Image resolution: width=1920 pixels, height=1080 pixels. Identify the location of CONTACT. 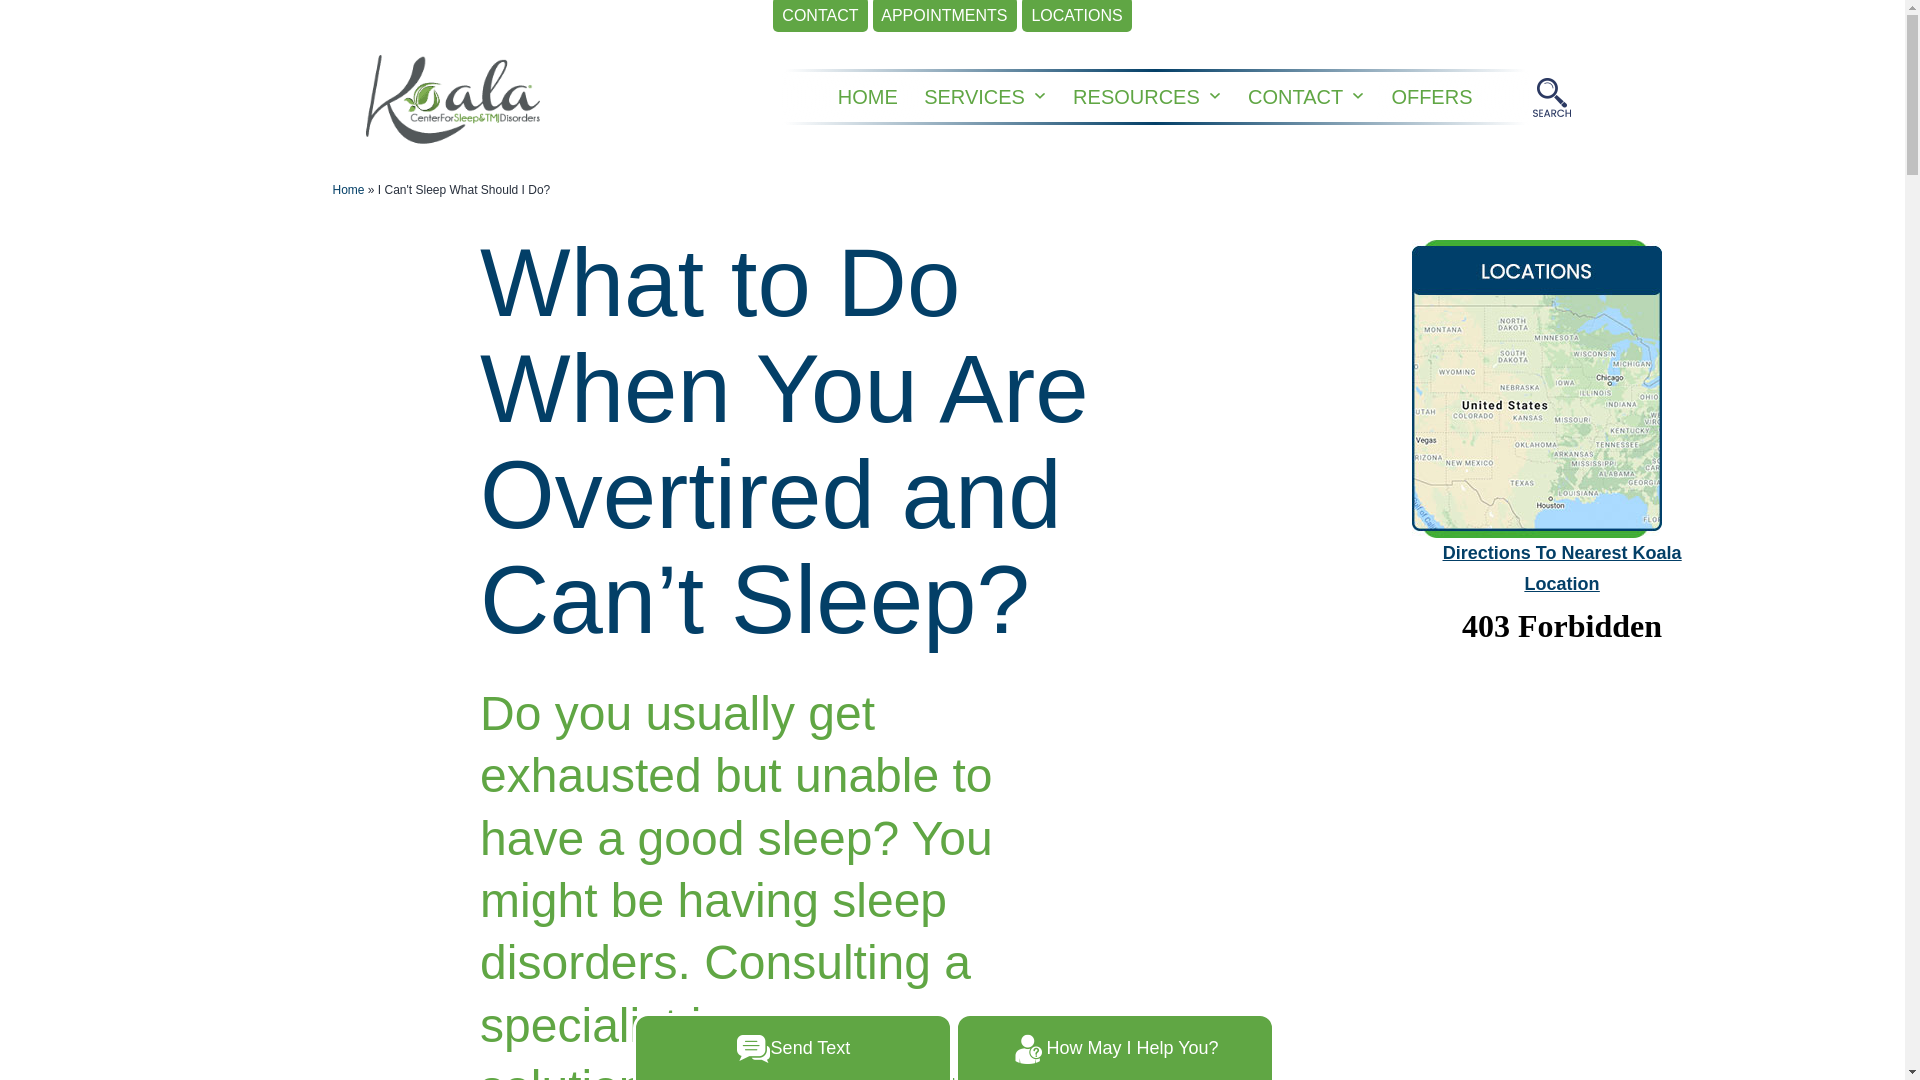
(1296, 96).